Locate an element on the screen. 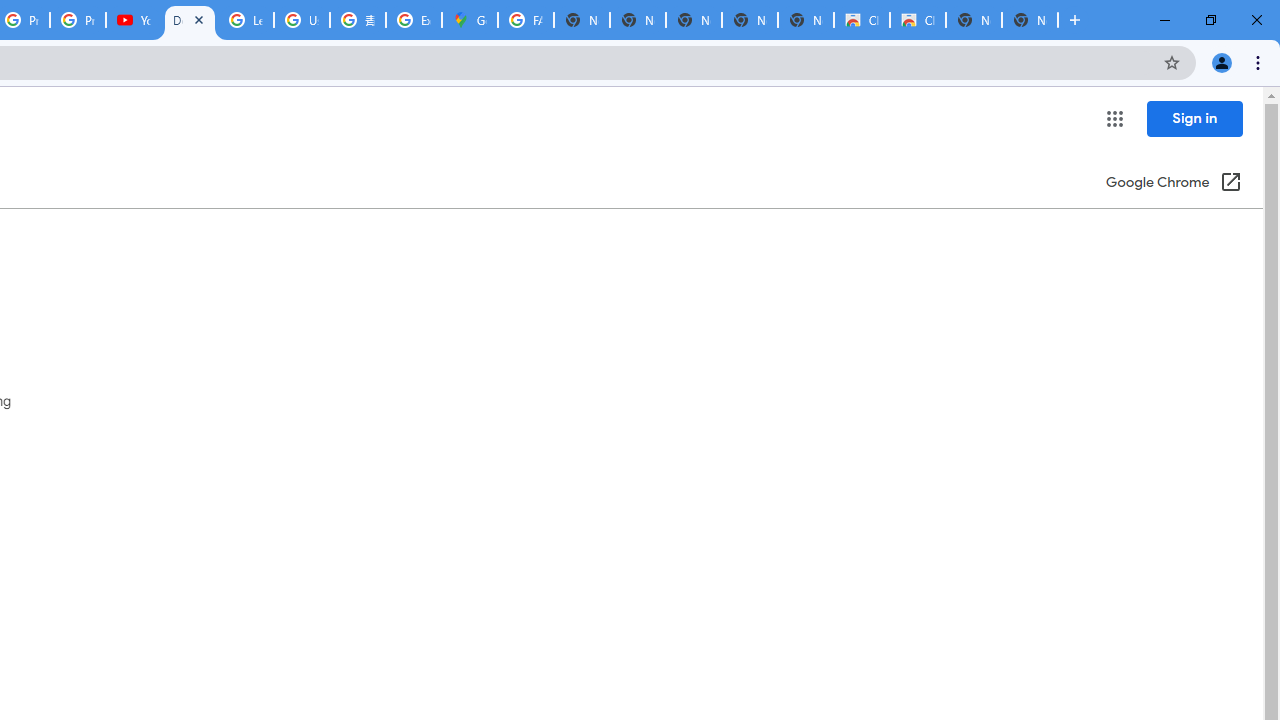 This screenshot has height=720, width=1280. Google Chrome (Open in a new window) is located at coordinates (1173, 184).